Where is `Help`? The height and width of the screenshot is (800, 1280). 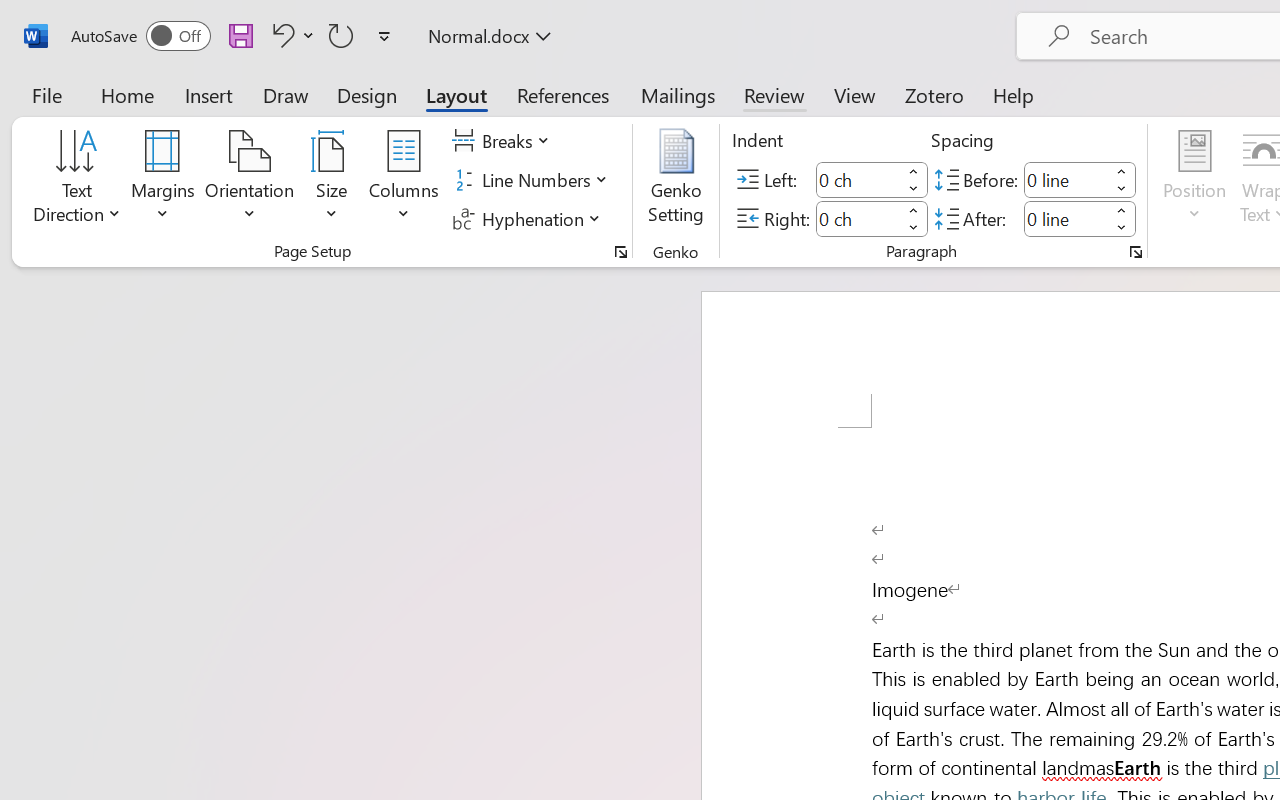
Help is located at coordinates (1014, 94).